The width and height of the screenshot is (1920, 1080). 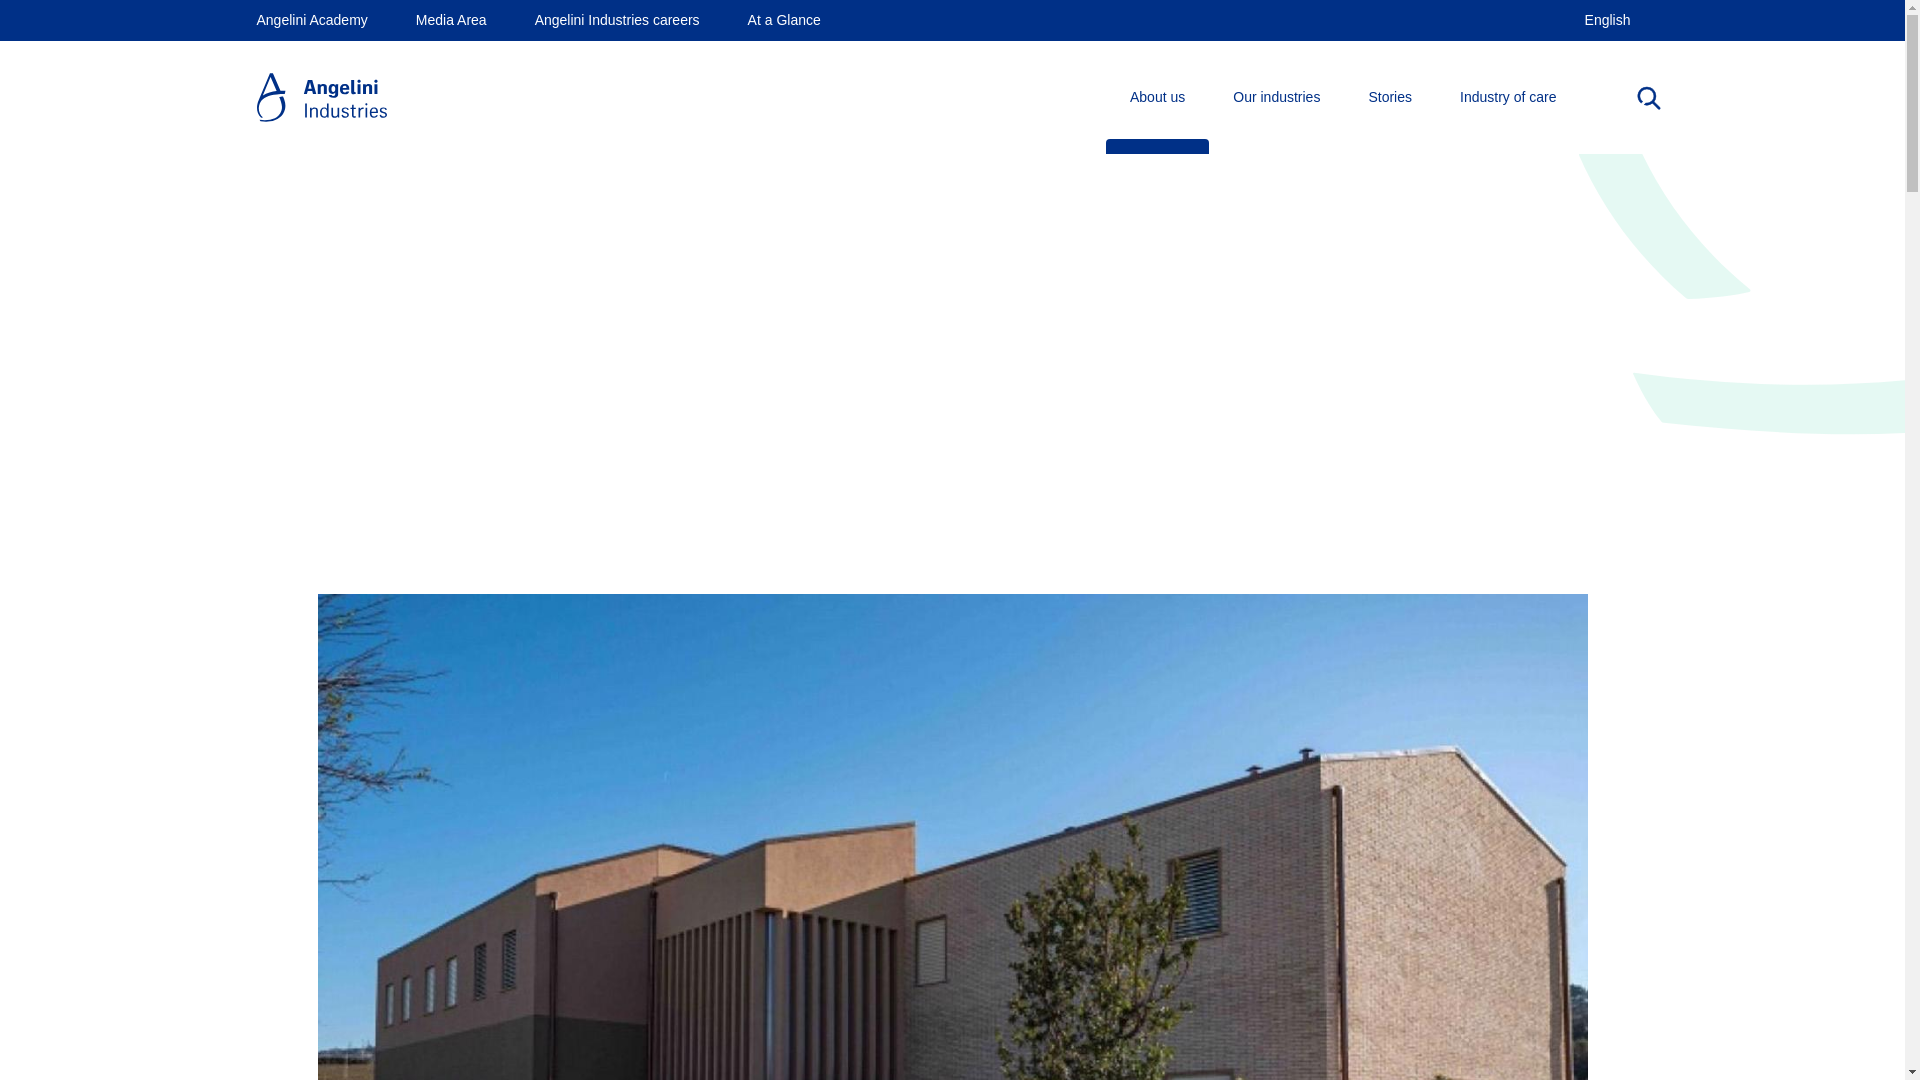 I want to click on Angelini Industries, so click(x=320, y=98).